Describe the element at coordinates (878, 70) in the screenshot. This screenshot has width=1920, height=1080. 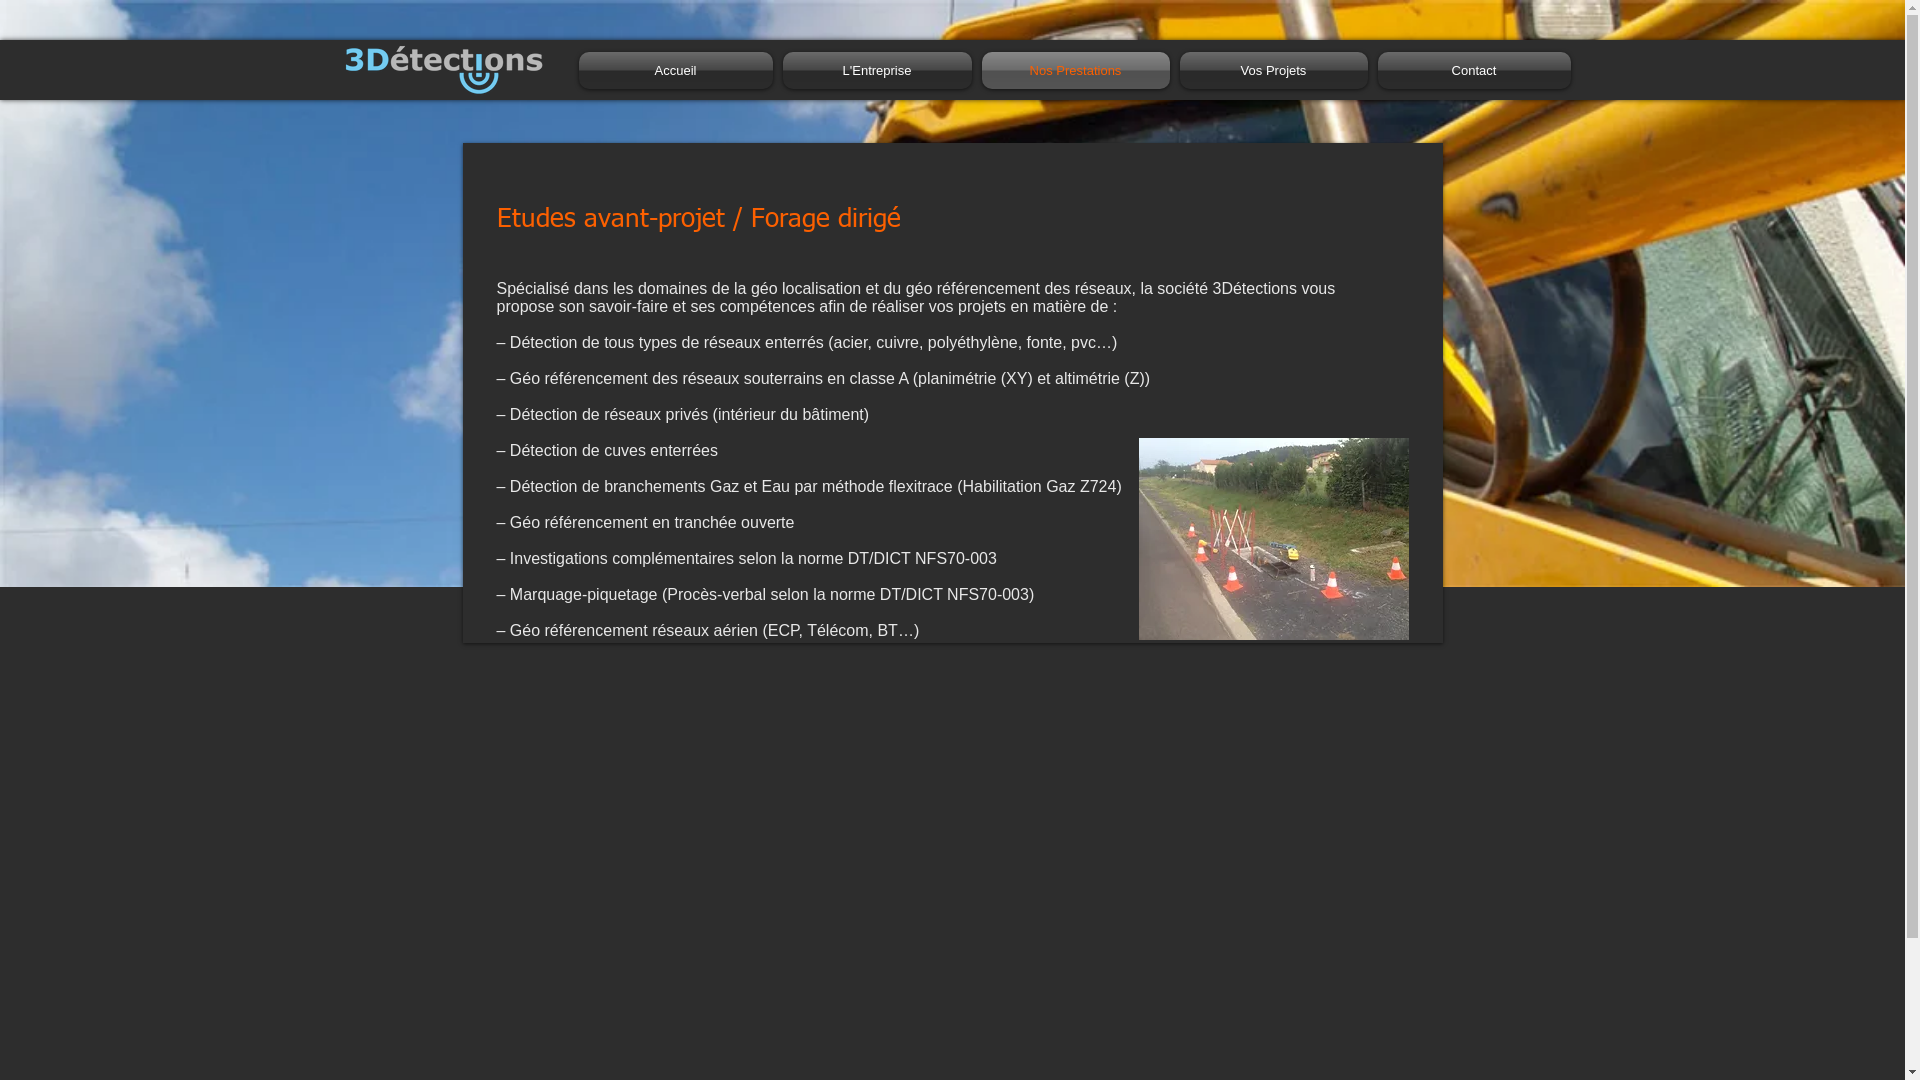
I see `L'Entreprise` at that location.